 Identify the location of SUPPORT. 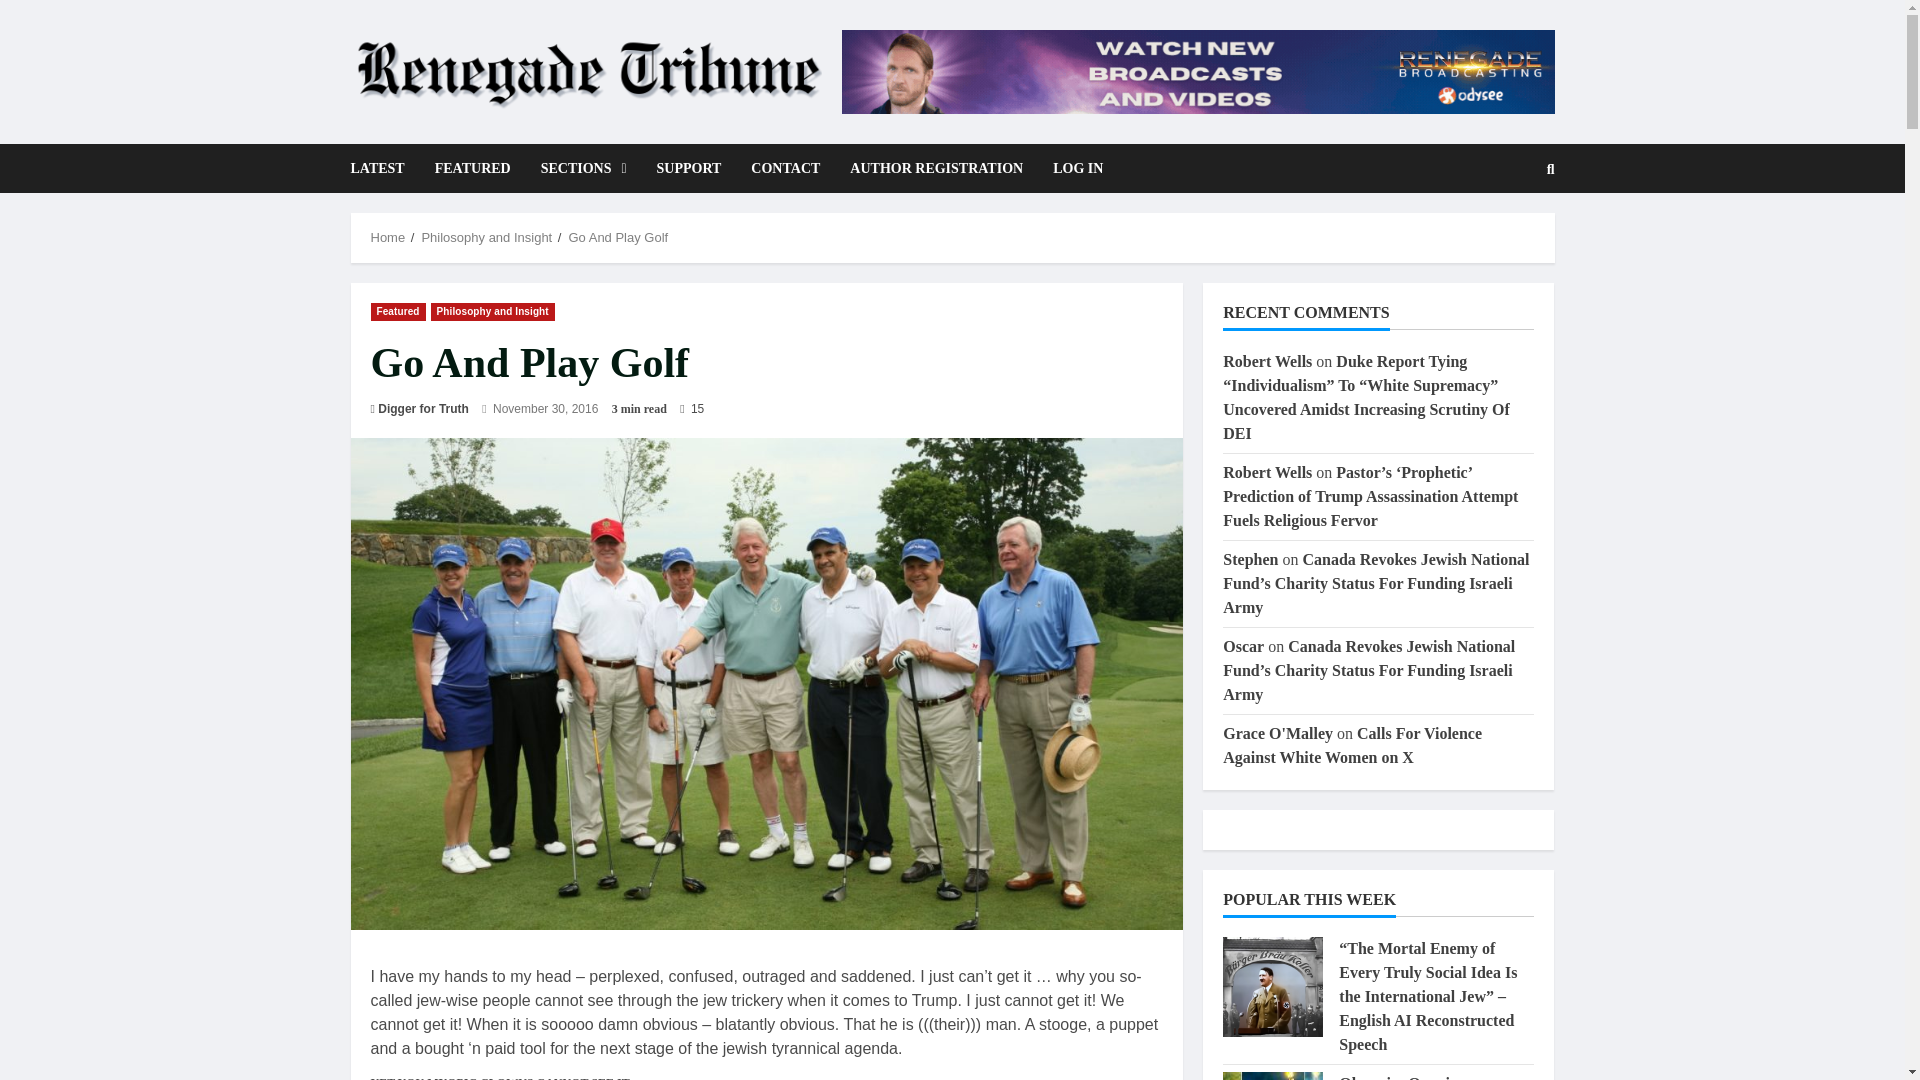
(689, 168).